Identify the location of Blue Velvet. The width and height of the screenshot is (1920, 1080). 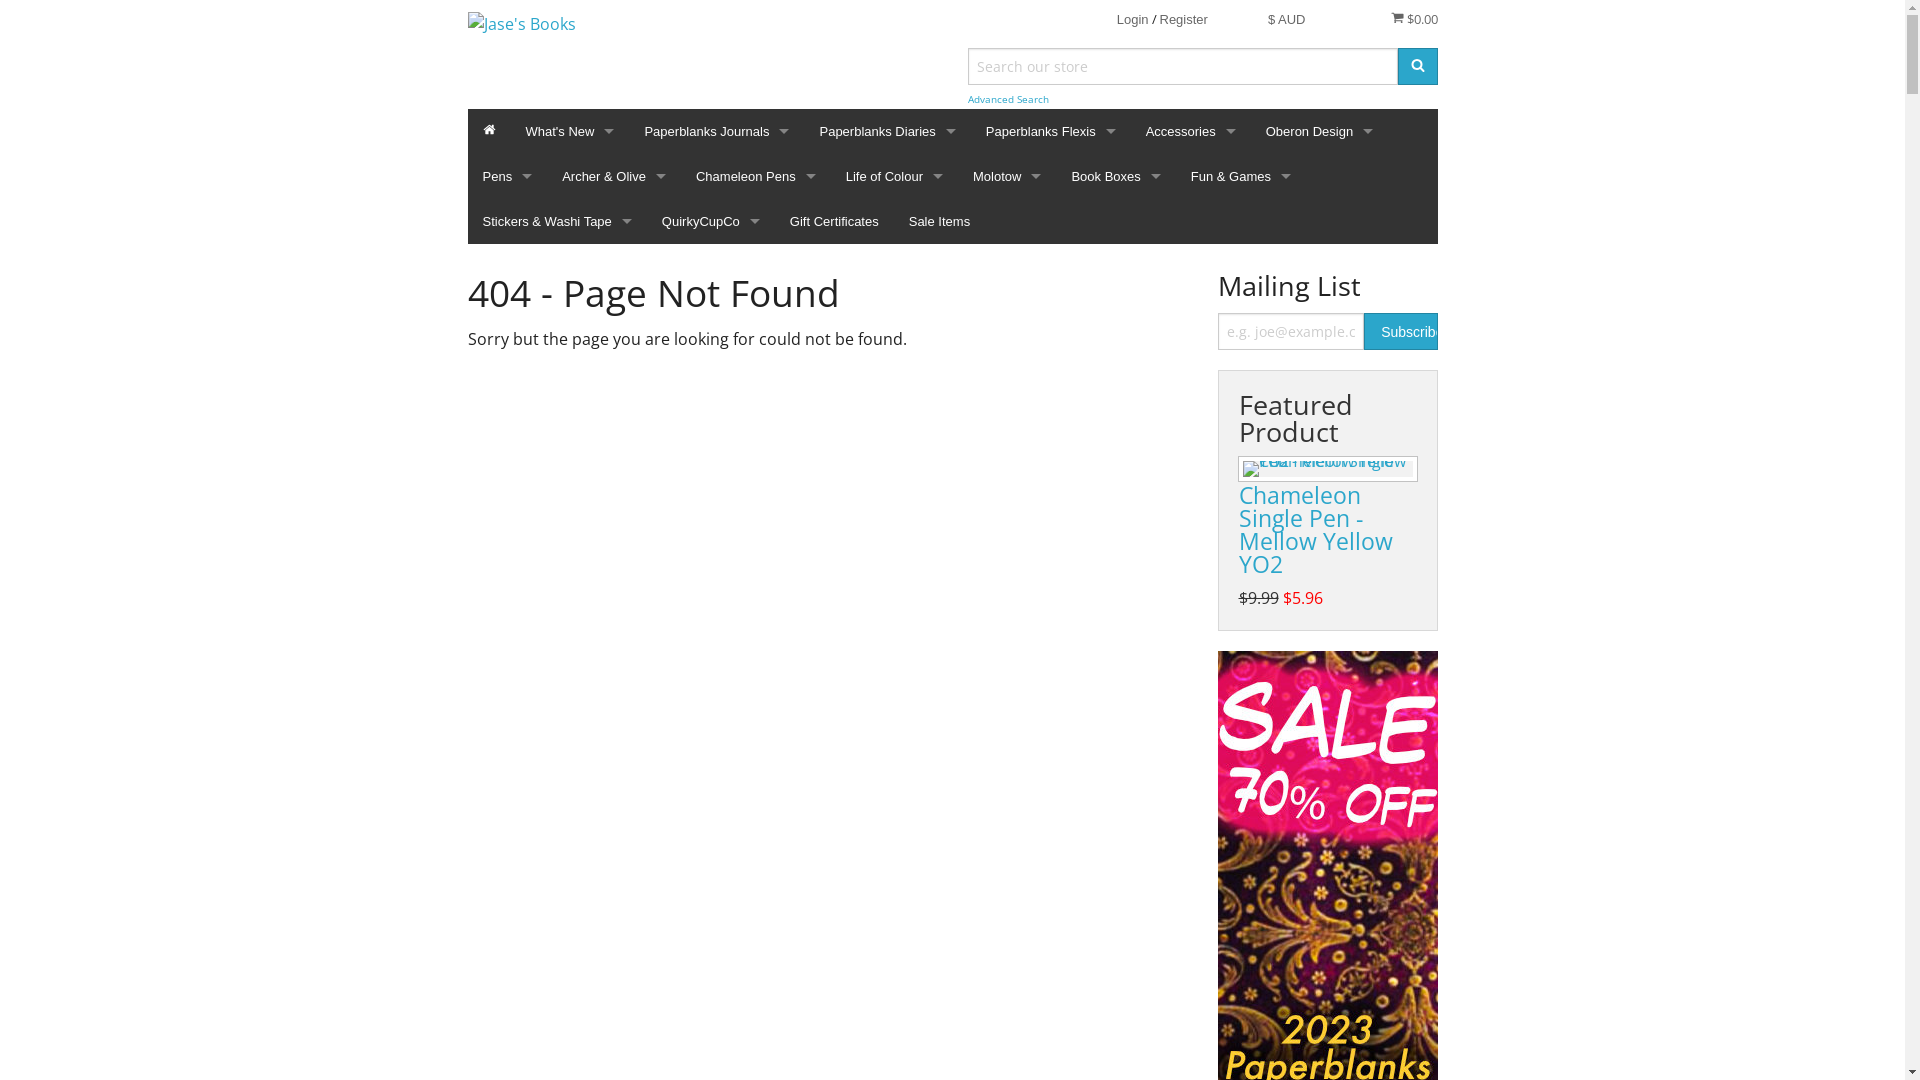
(1051, 652).